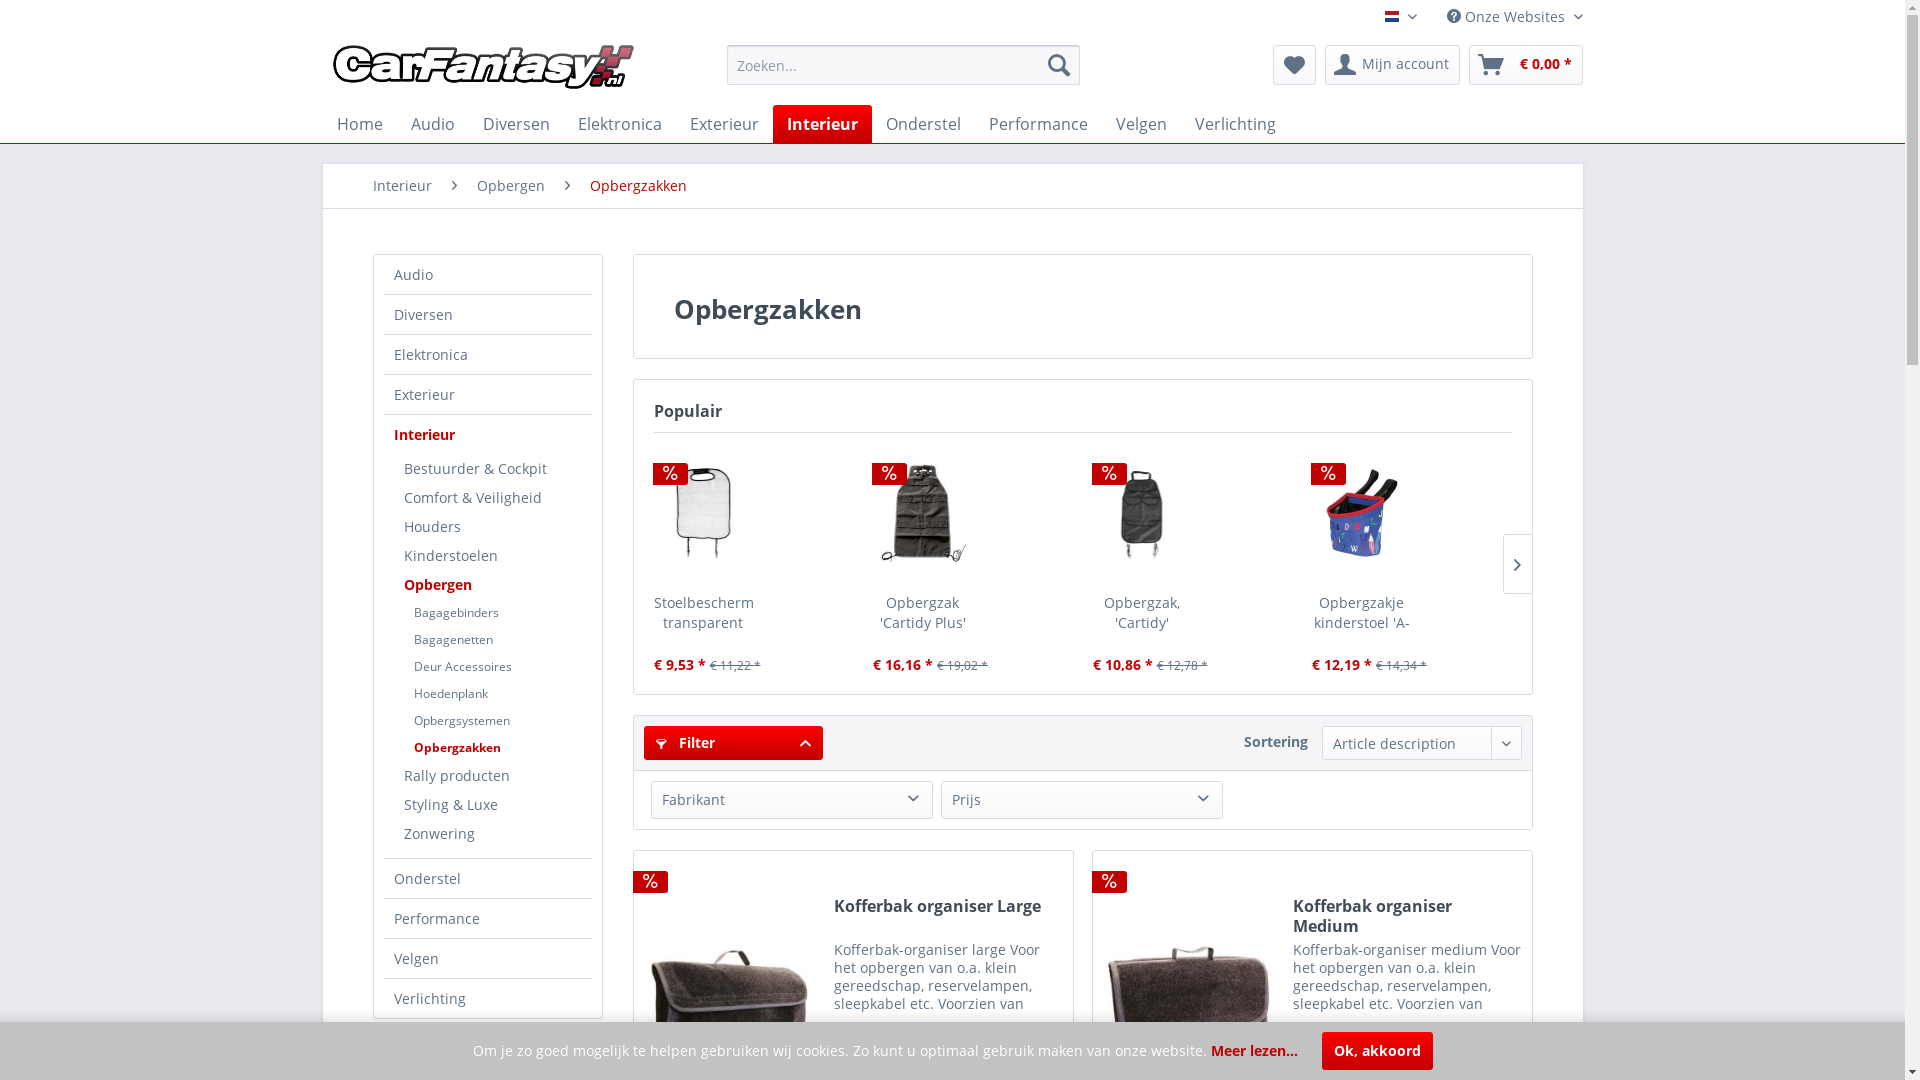 The image size is (1920, 1080). I want to click on Velgen, so click(1142, 124).